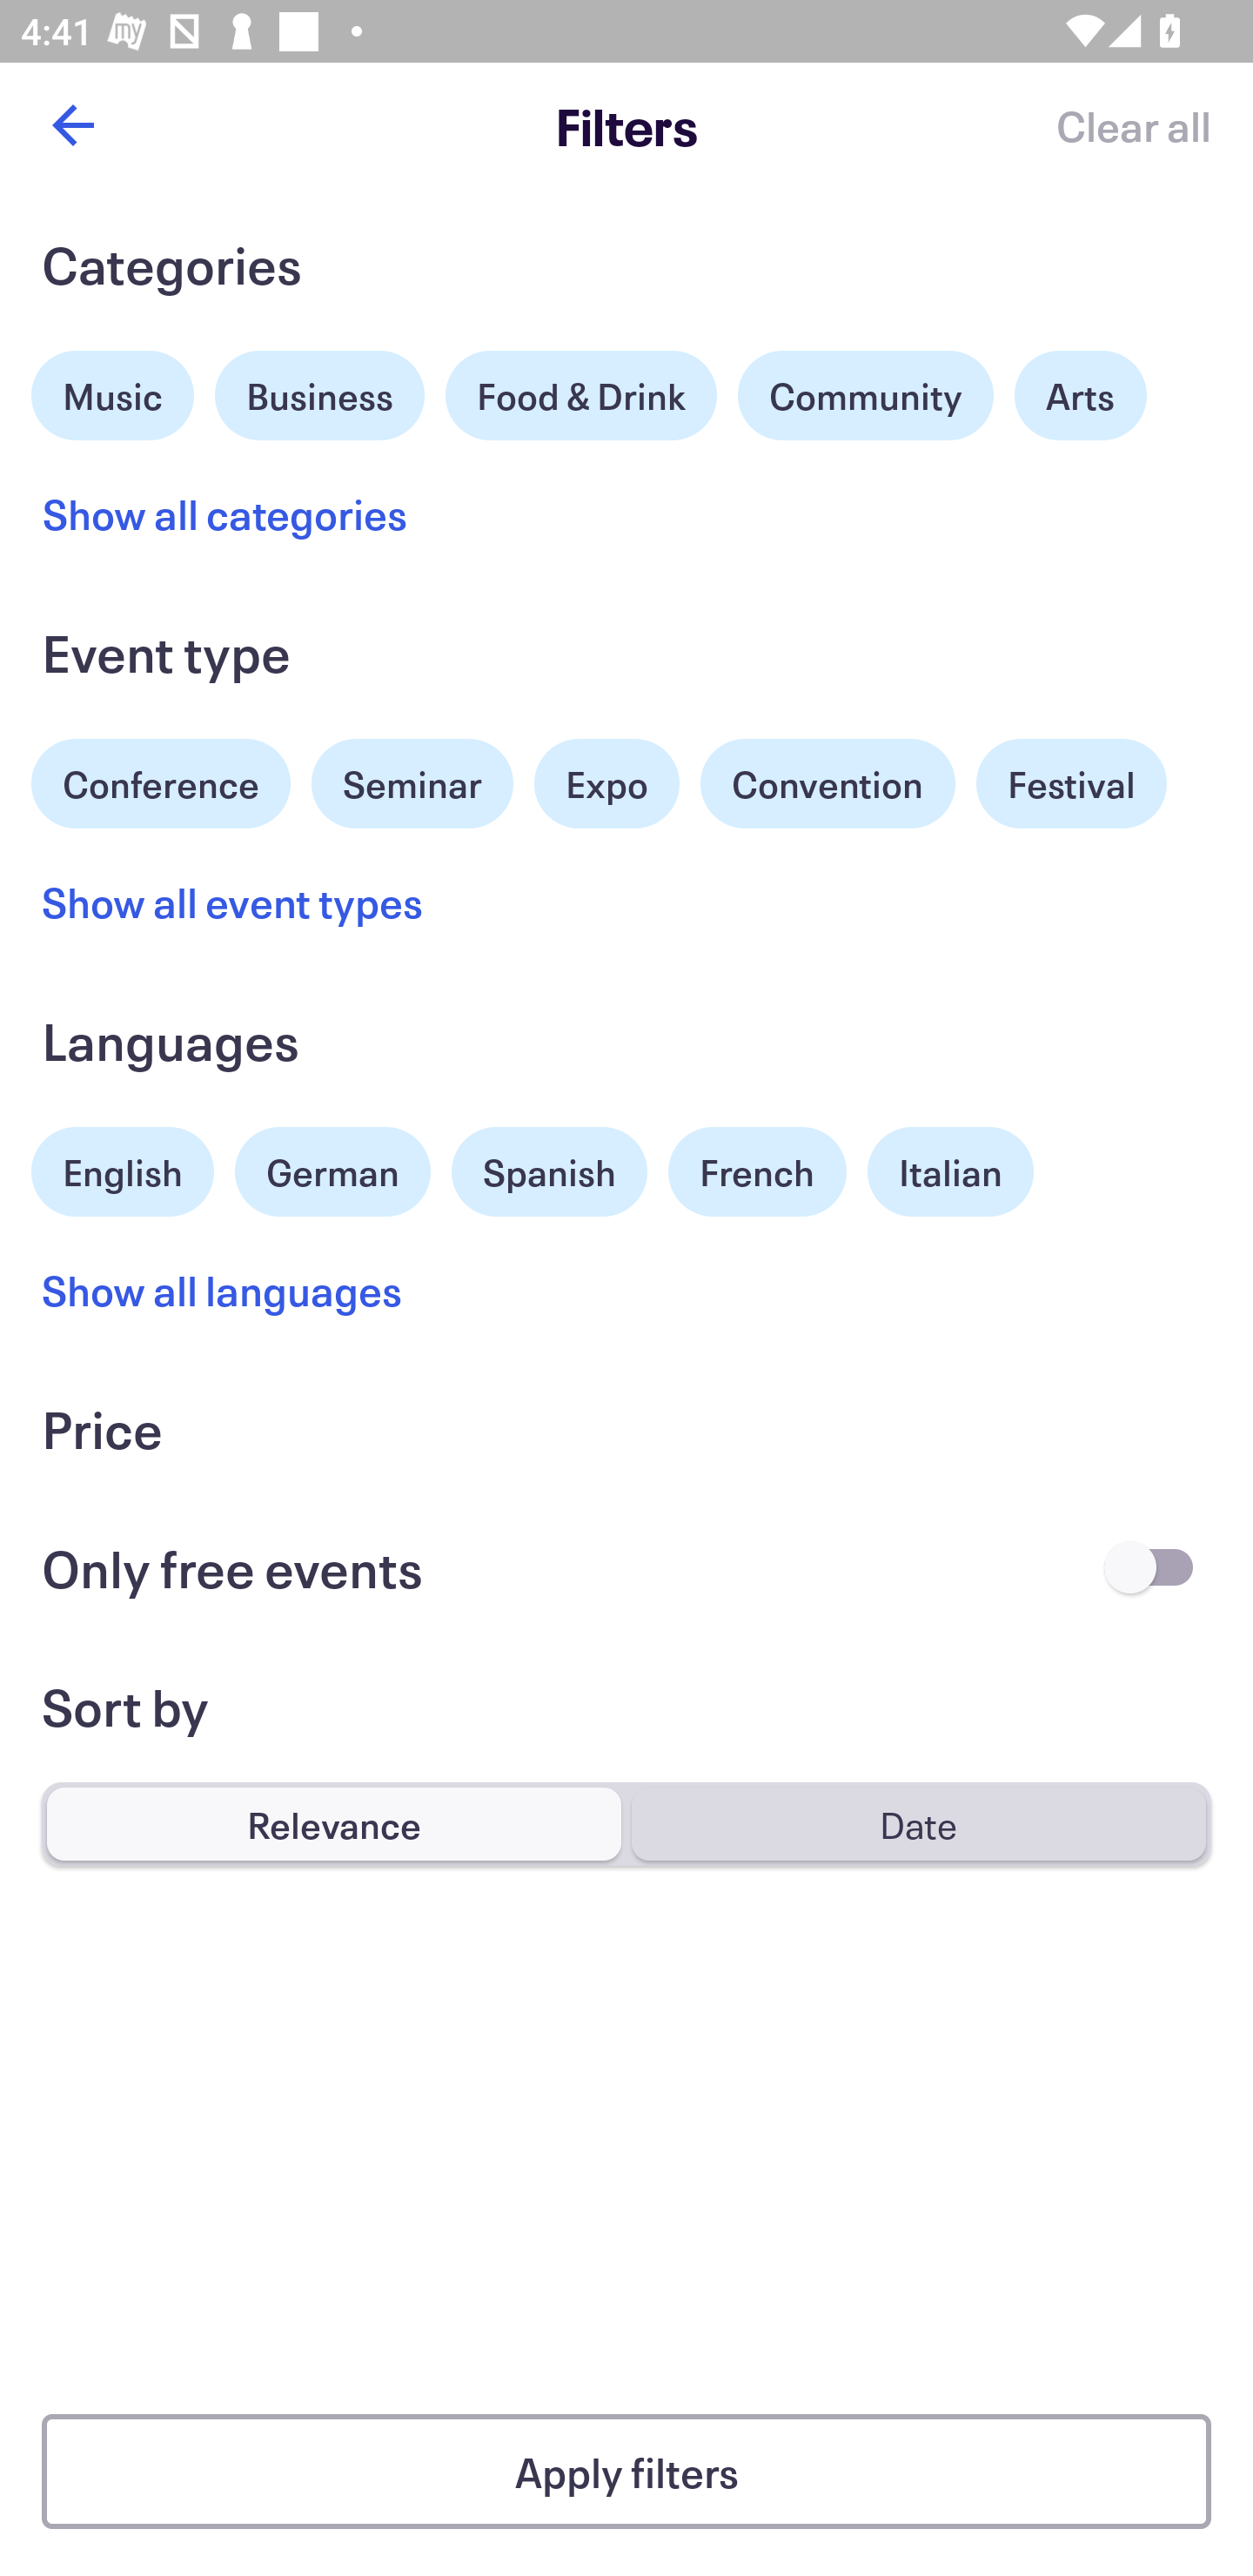 The height and width of the screenshot is (2576, 1253). I want to click on Date, so click(918, 1823).